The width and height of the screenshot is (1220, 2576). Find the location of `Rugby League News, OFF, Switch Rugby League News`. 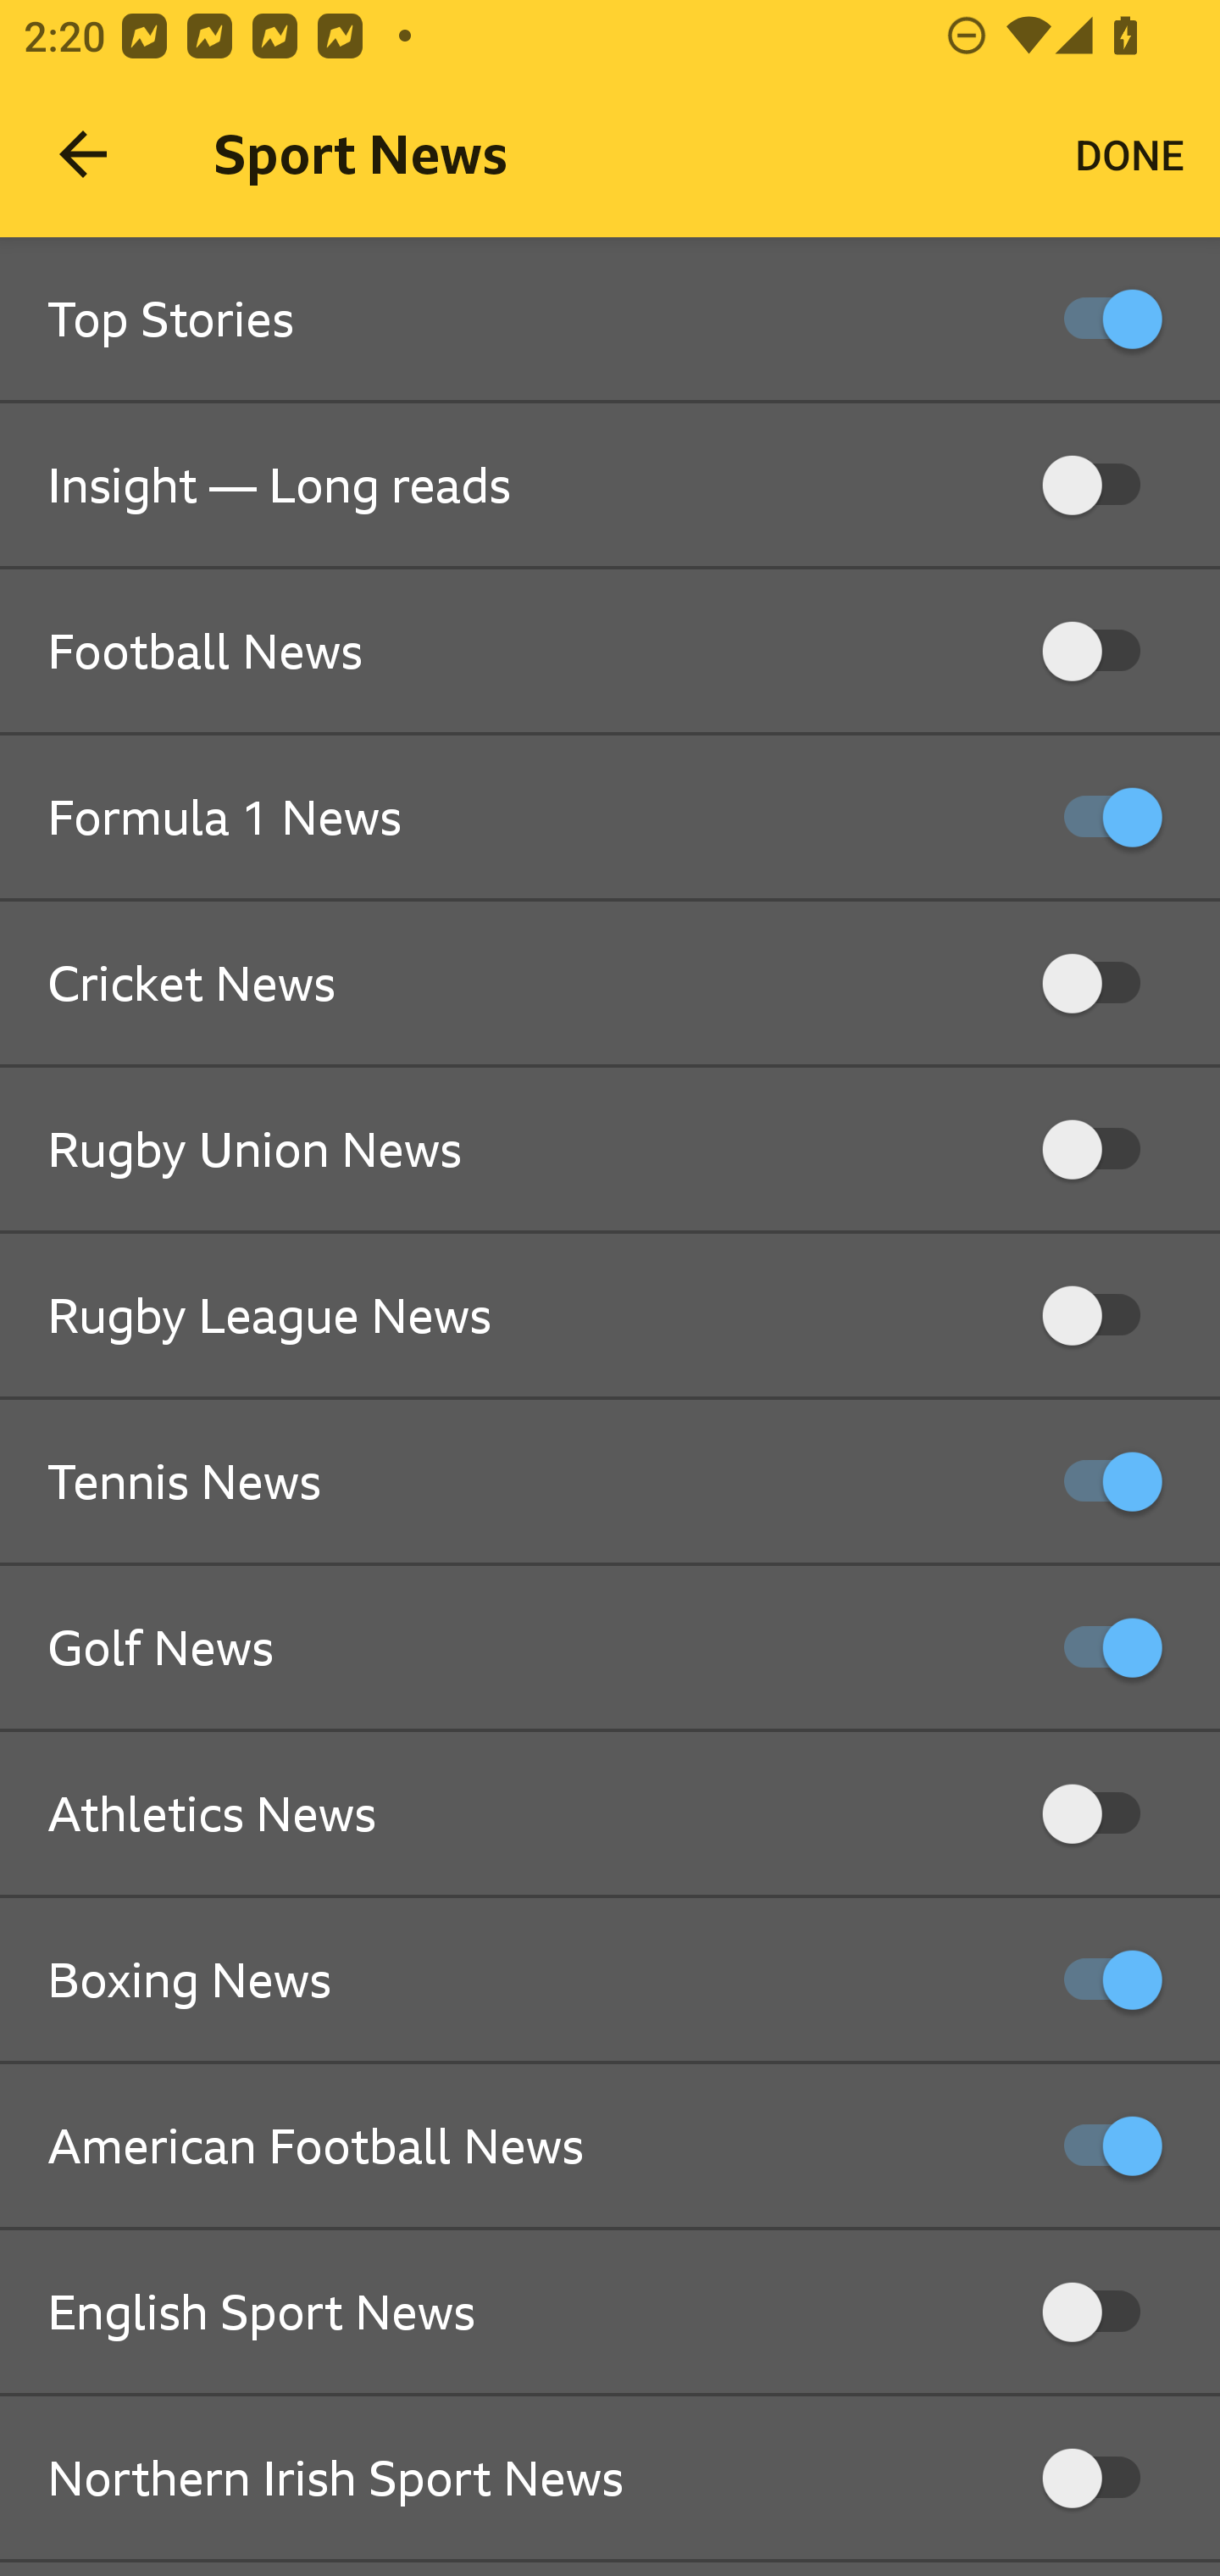

Rugby League News, OFF, Switch Rugby League News is located at coordinates (610, 1316).